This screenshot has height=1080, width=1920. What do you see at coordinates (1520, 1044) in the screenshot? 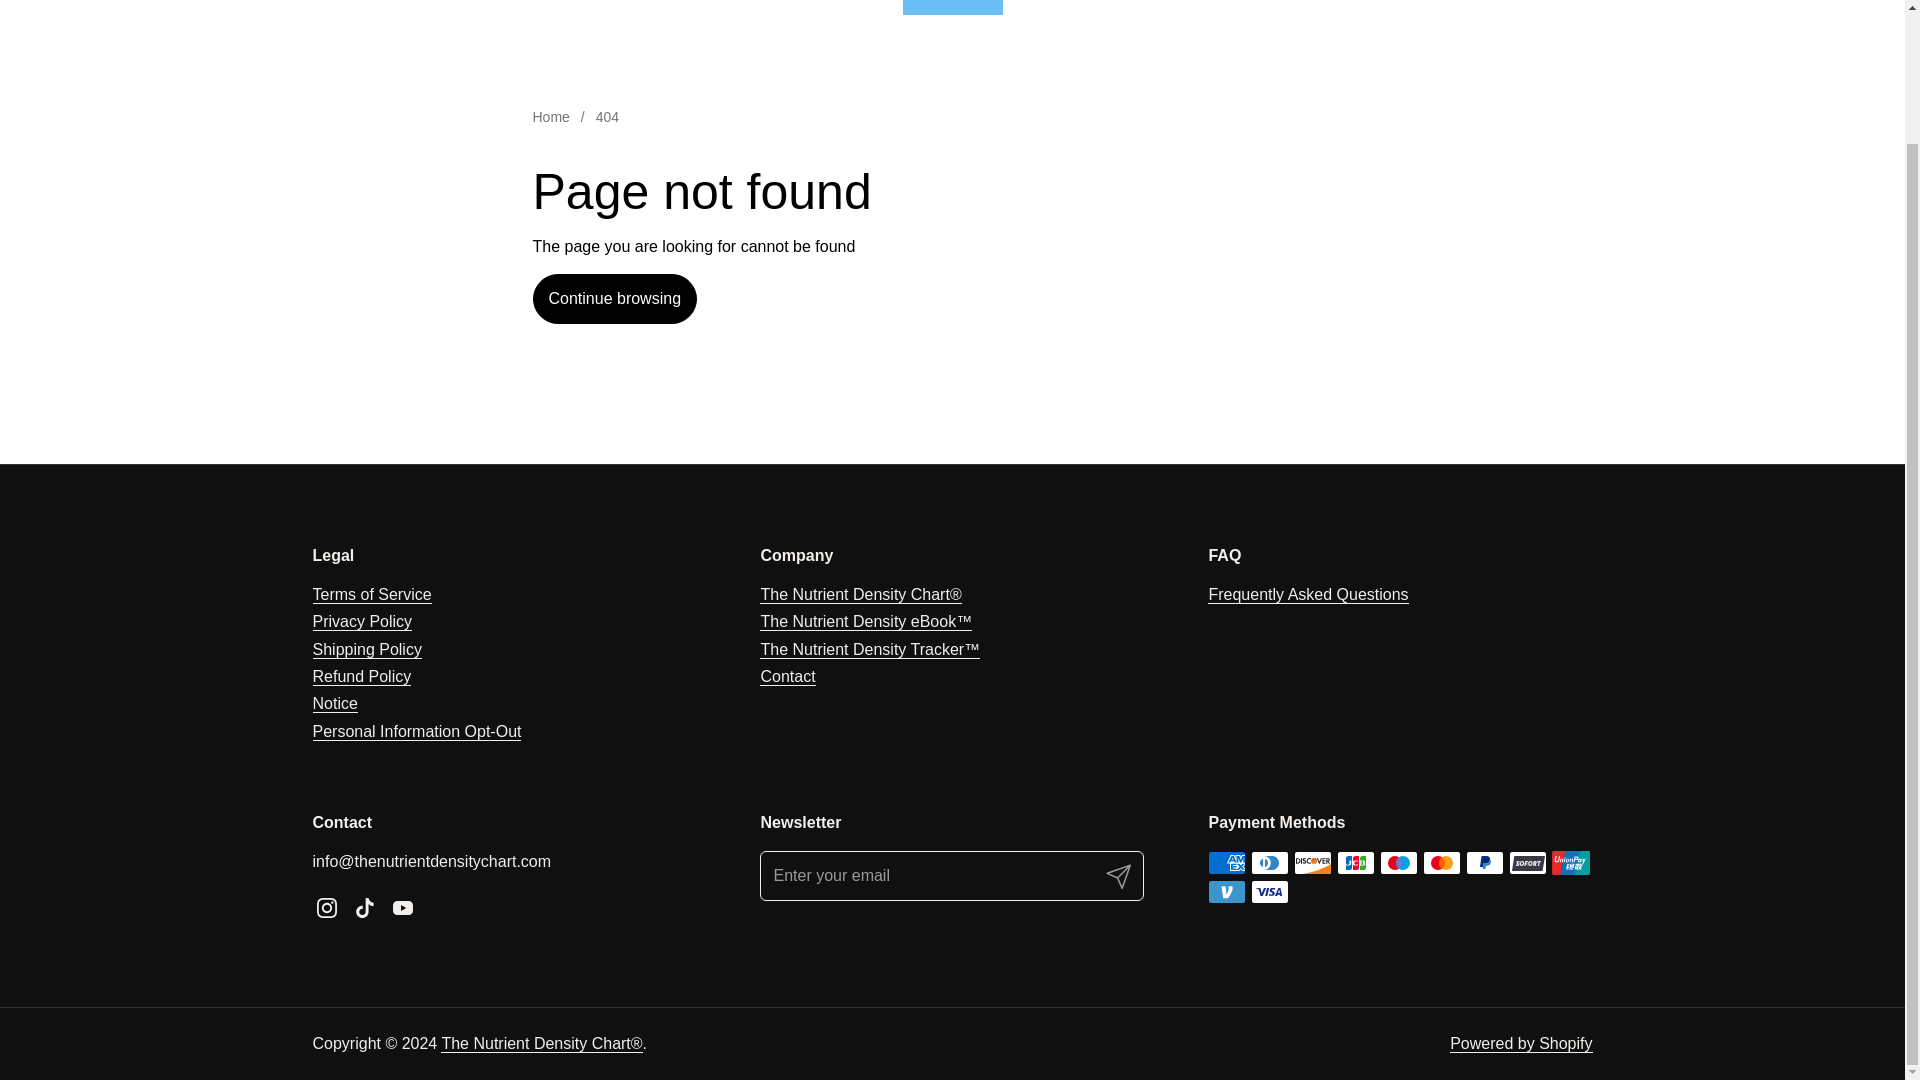
I see `Powered by Shopify` at bounding box center [1520, 1044].